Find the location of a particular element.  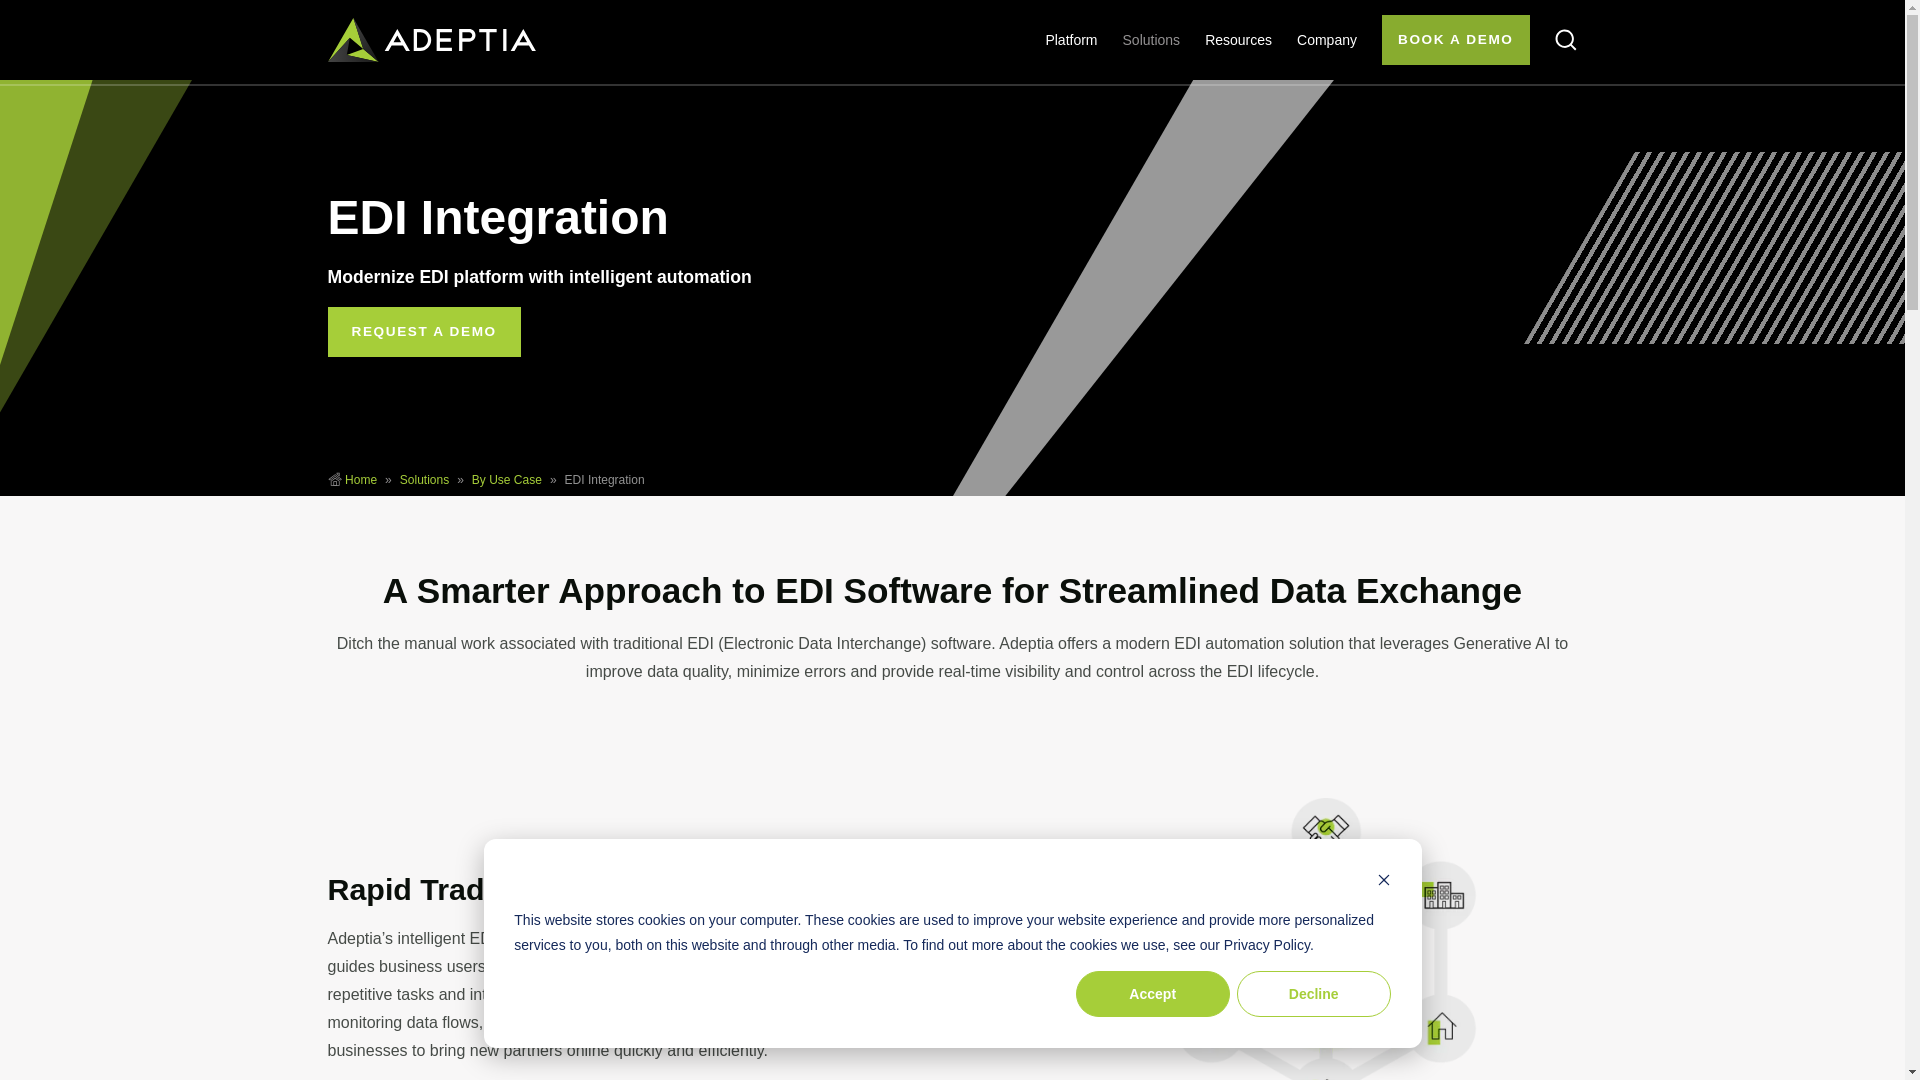

Solutions is located at coordinates (1152, 40).